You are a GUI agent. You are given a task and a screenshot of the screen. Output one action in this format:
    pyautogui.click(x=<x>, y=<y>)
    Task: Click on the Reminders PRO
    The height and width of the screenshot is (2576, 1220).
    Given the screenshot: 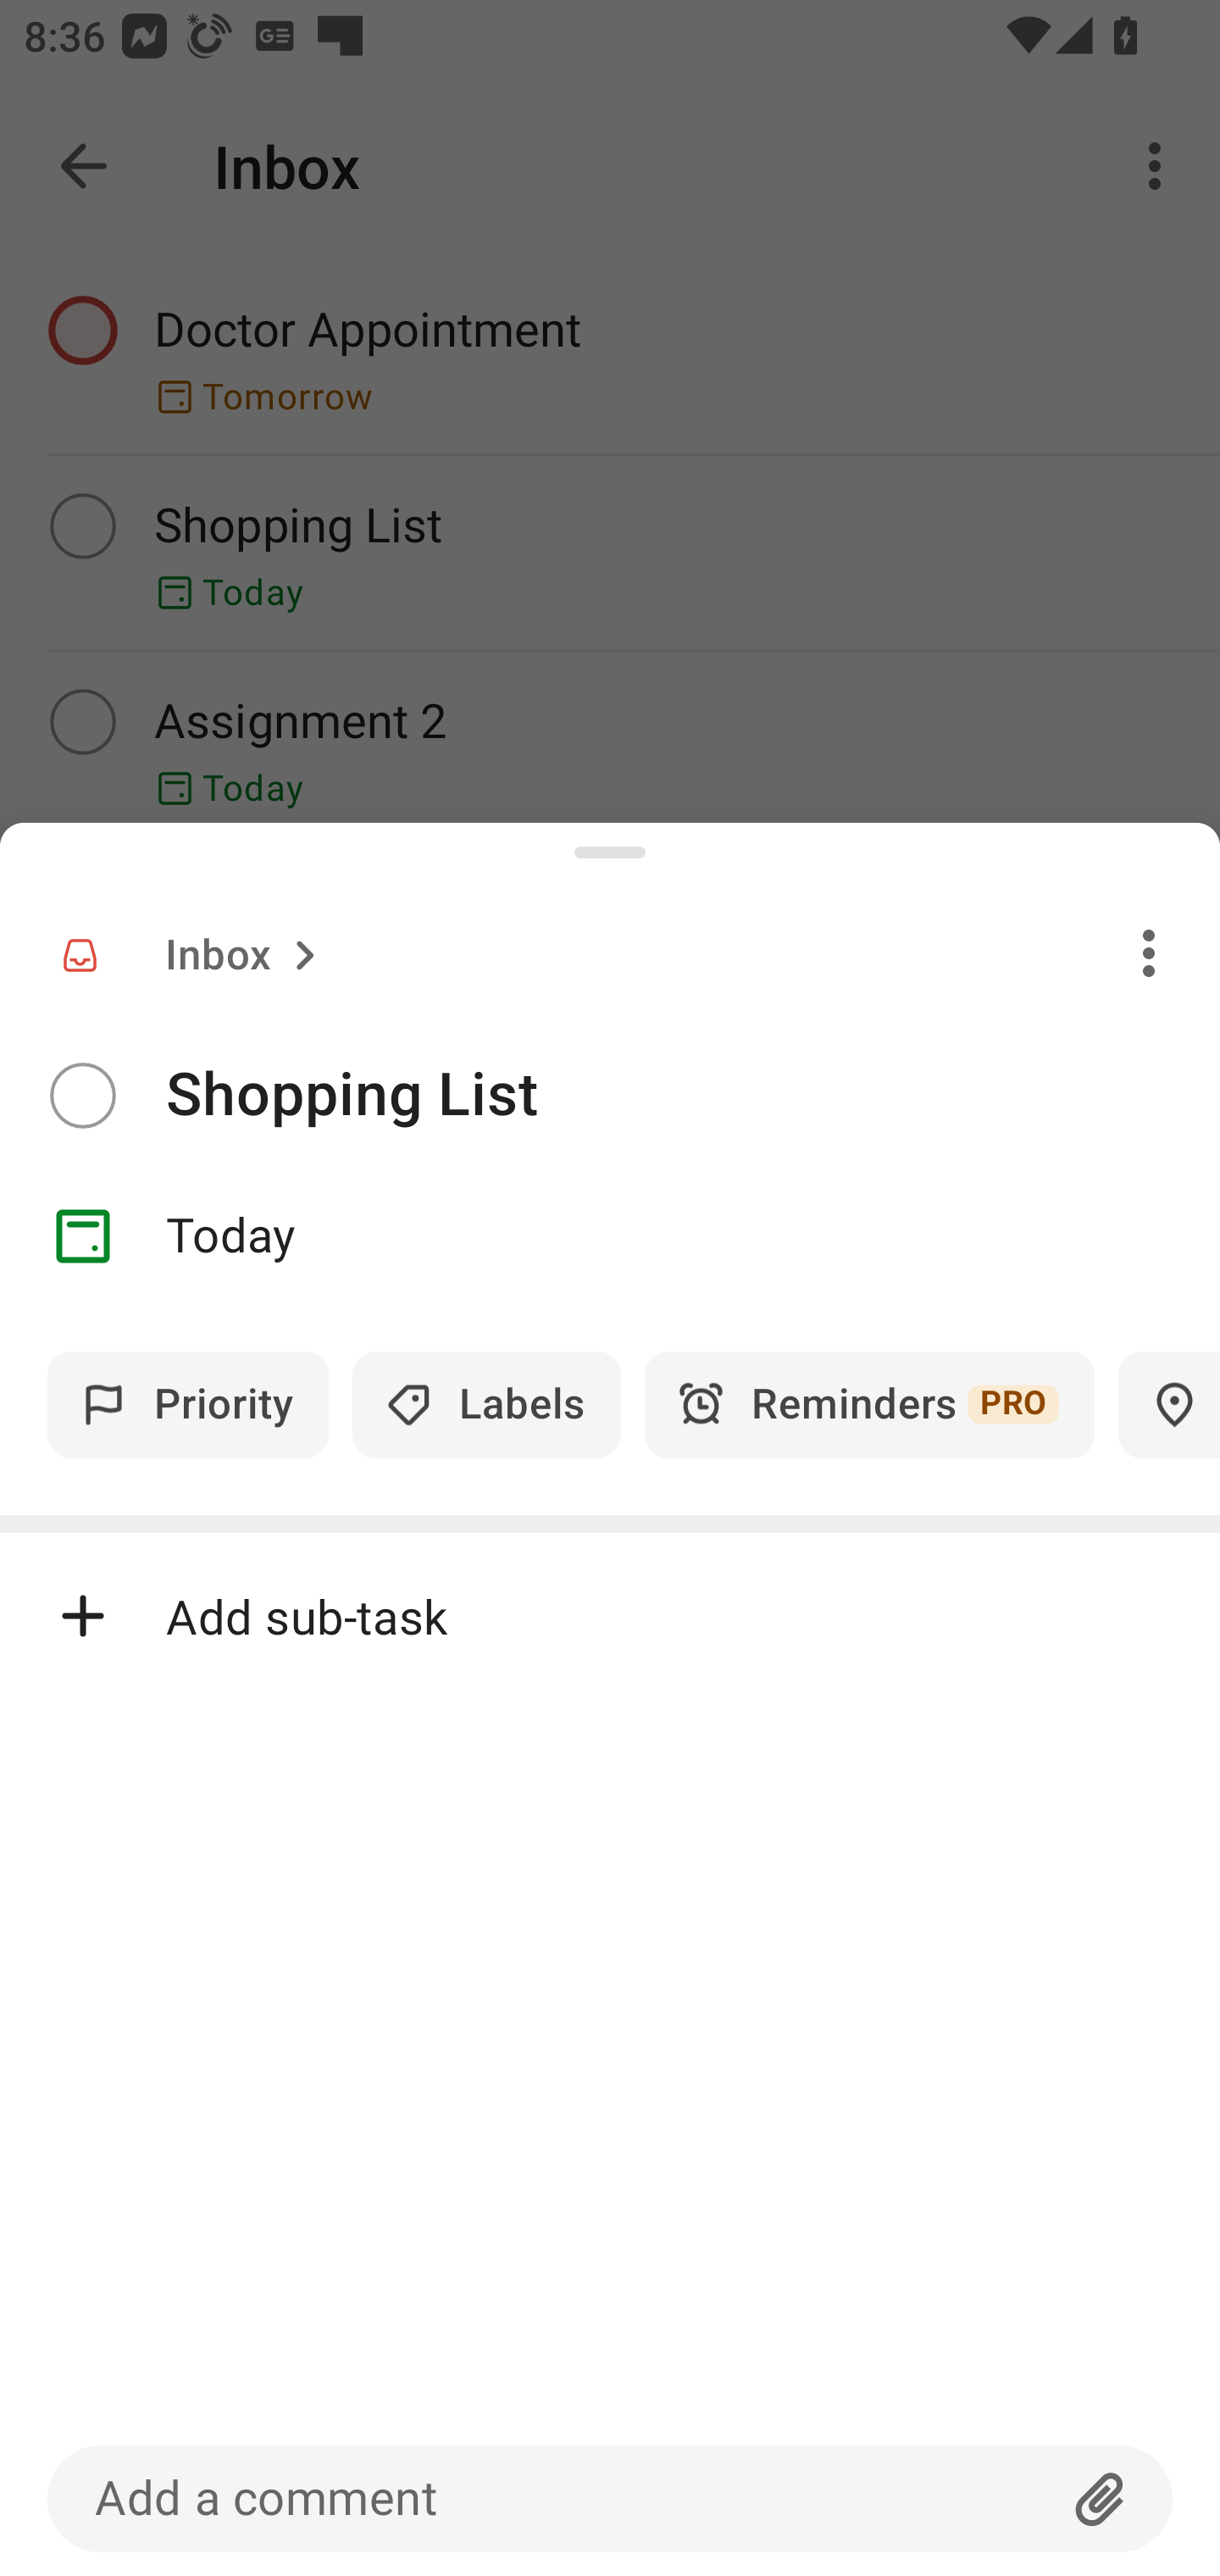 What is the action you would take?
    pyautogui.click(x=869, y=1405)
    